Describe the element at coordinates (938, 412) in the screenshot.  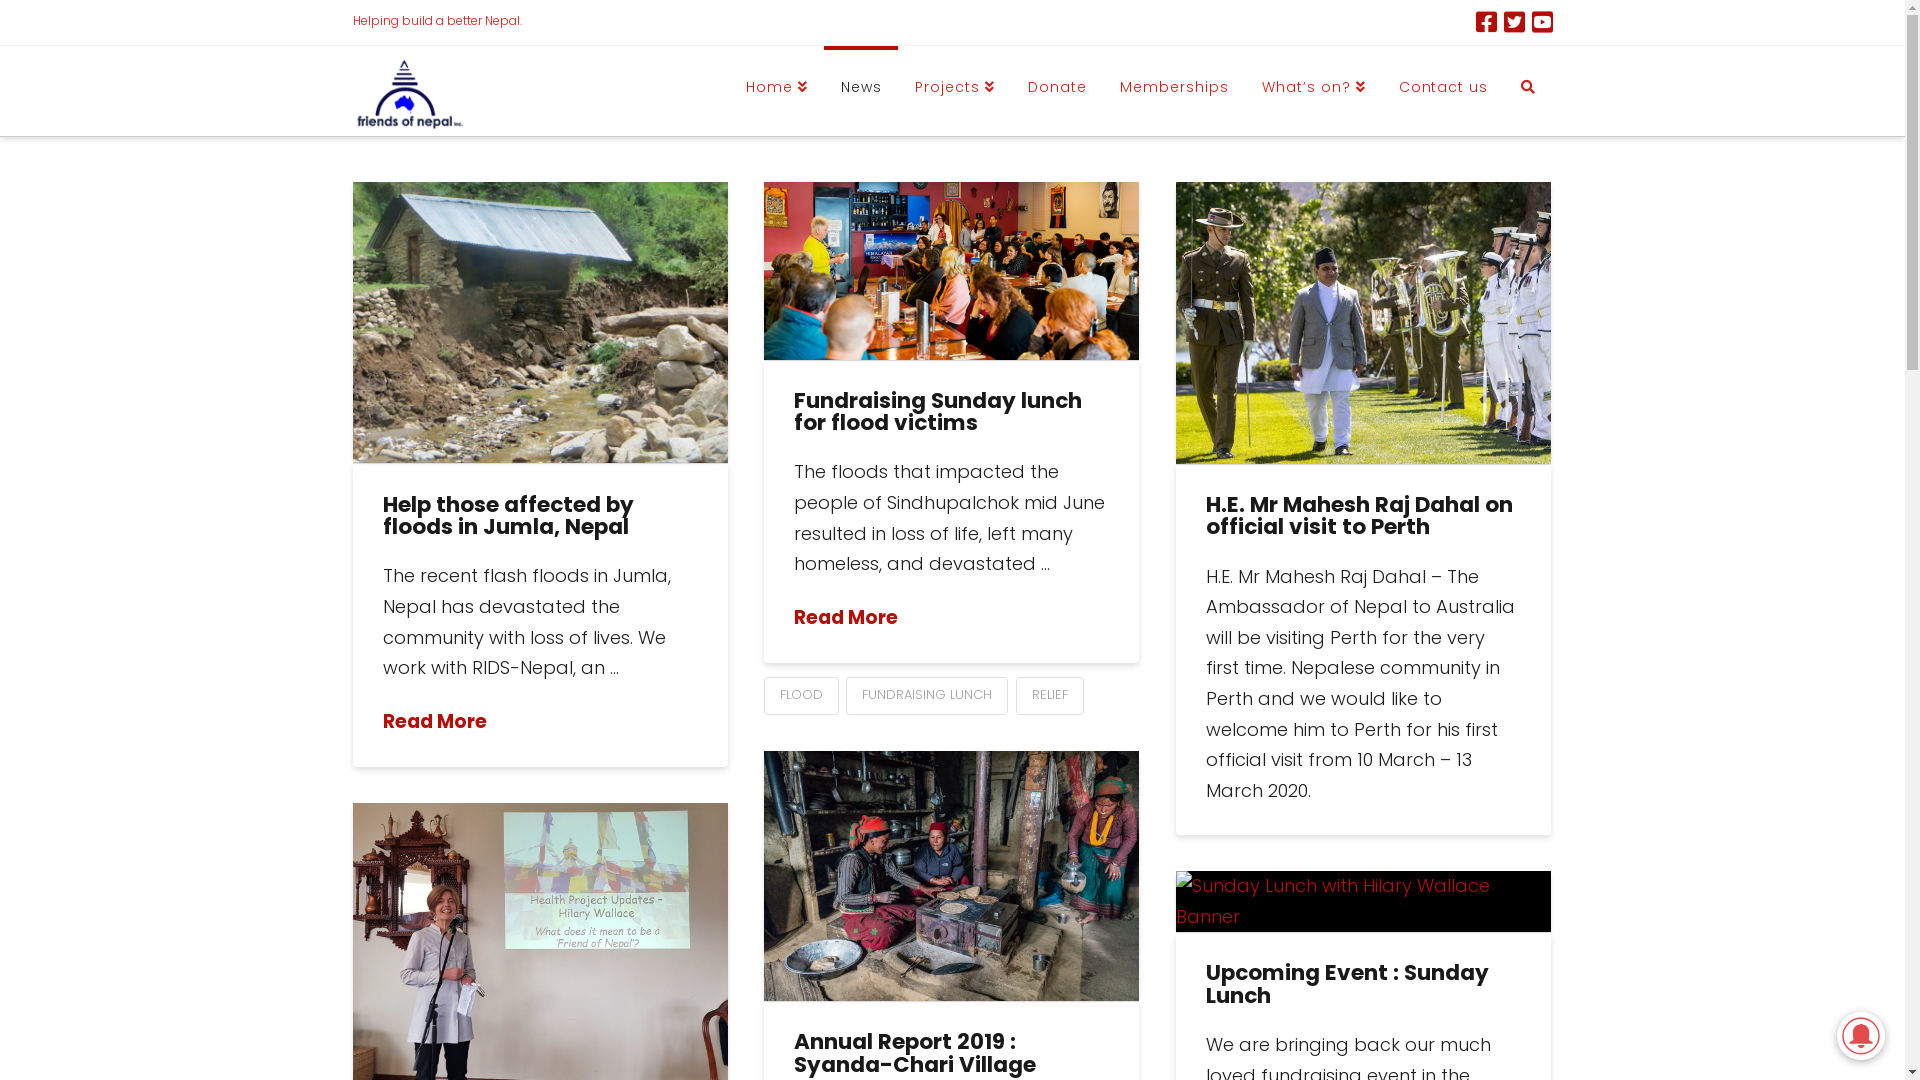
I see `Fundraising Sunday lunch for flood victims` at that location.